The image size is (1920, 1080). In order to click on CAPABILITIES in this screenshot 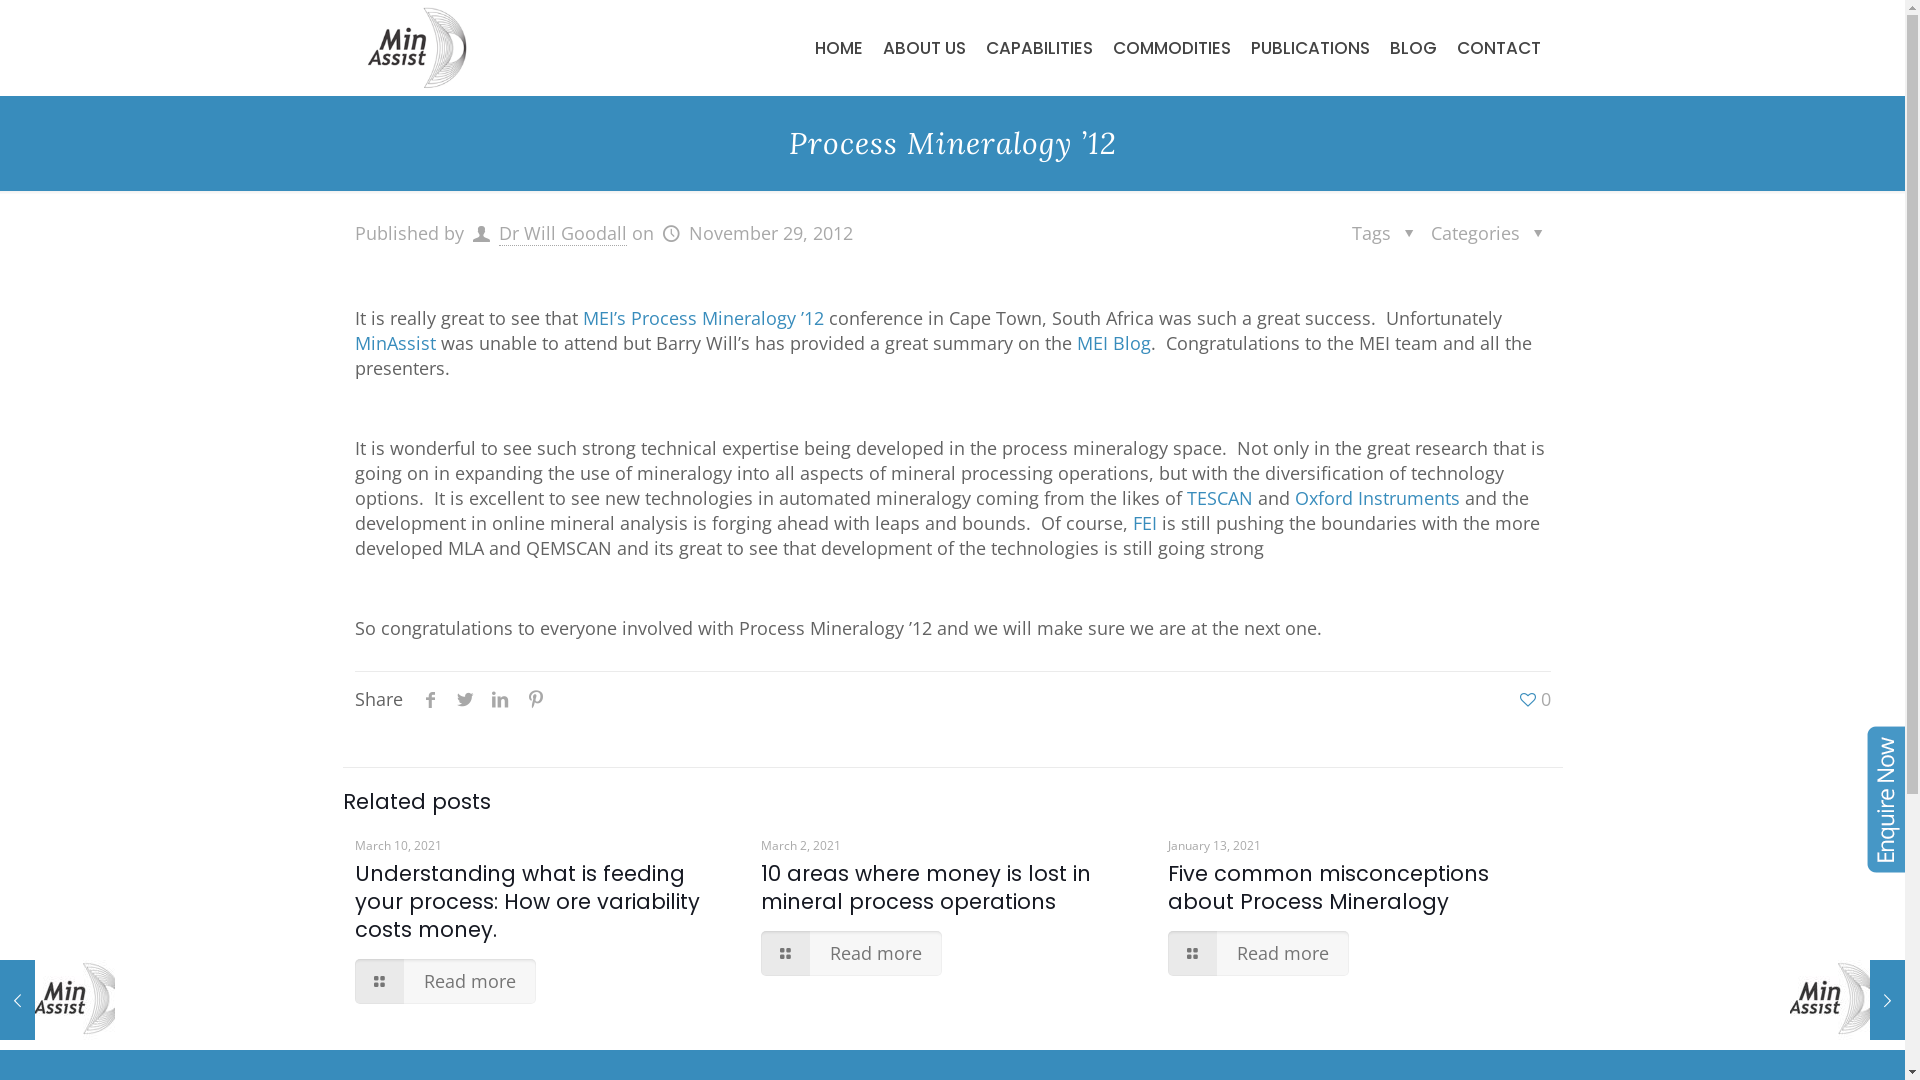, I will do `click(1040, 48)`.